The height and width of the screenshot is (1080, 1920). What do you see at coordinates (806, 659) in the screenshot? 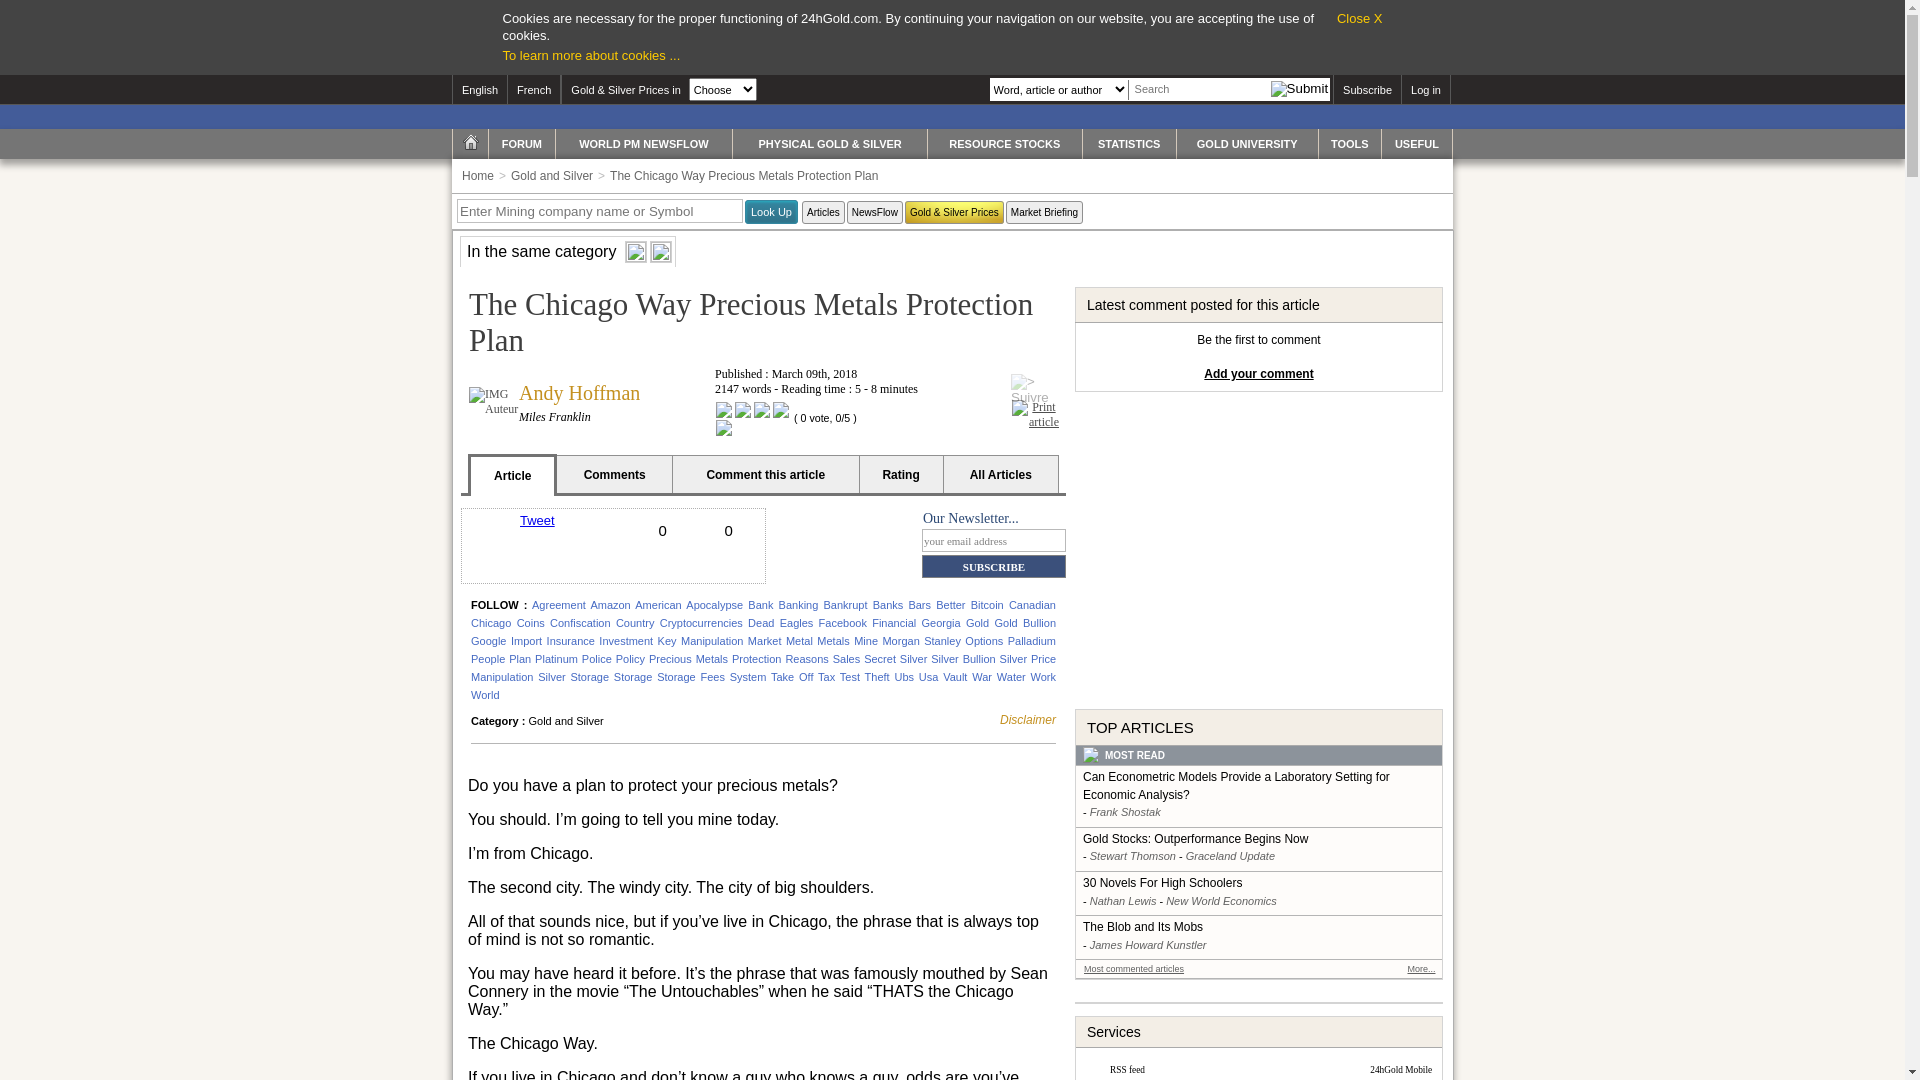
I see `Reasons` at bounding box center [806, 659].